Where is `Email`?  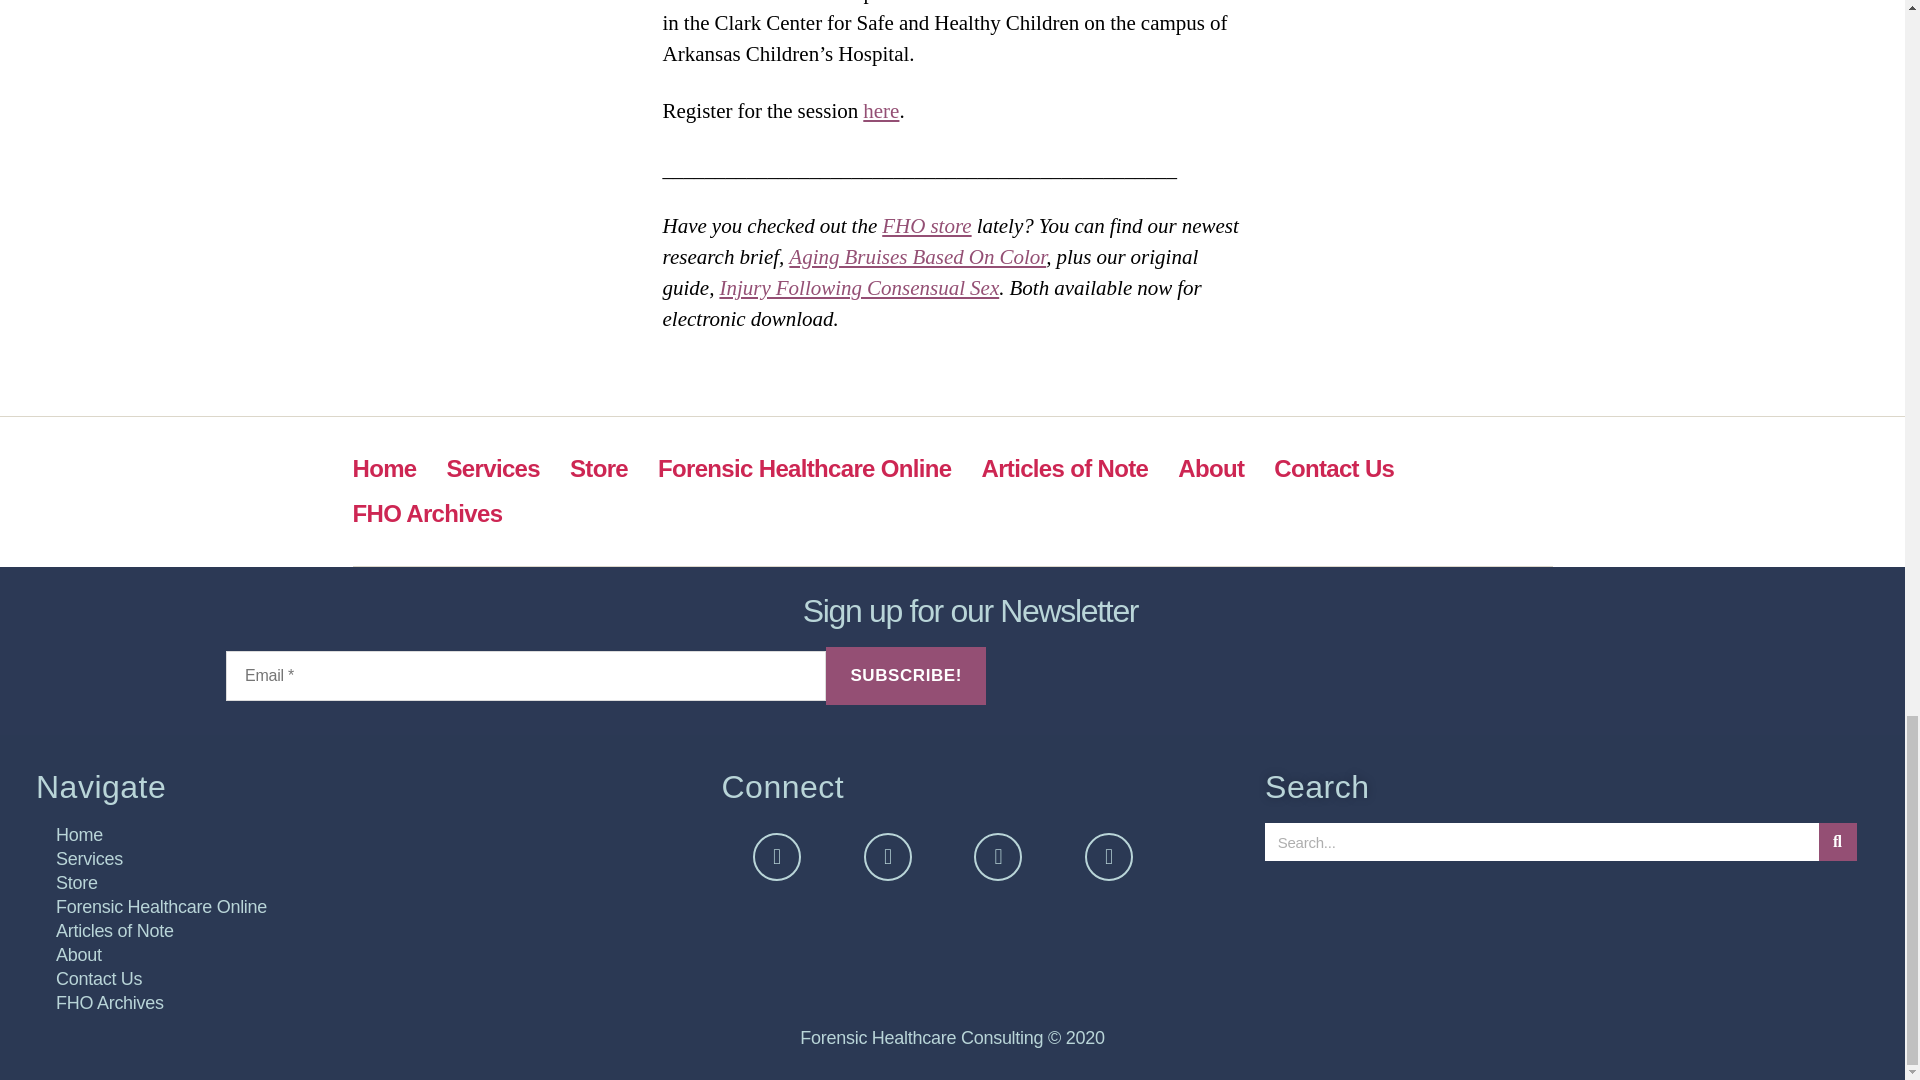 Email is located at coordinates (526, 676).